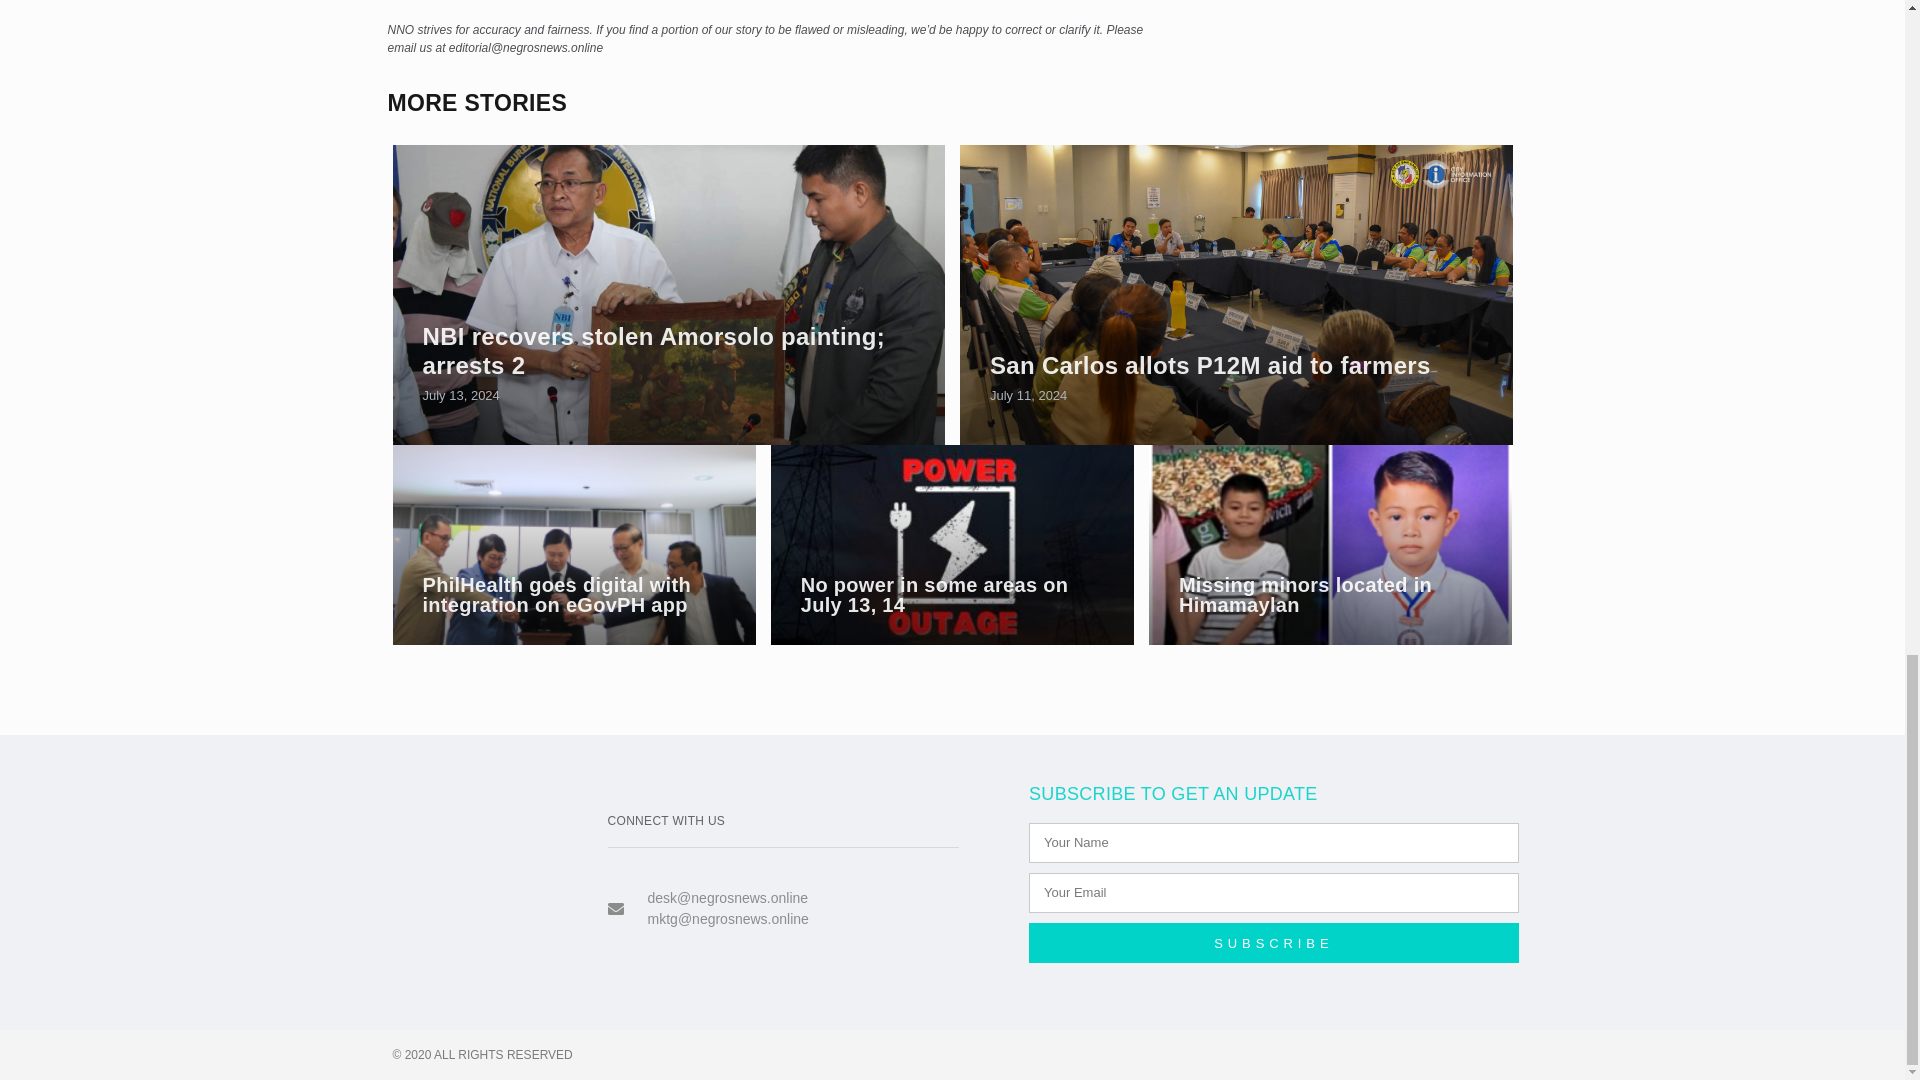 This screenshot has height=1080, width=1920. Describe the element at coordinates (952, 544) in the screenshot. I see `No power in some areas on July 13, 14` at that location.